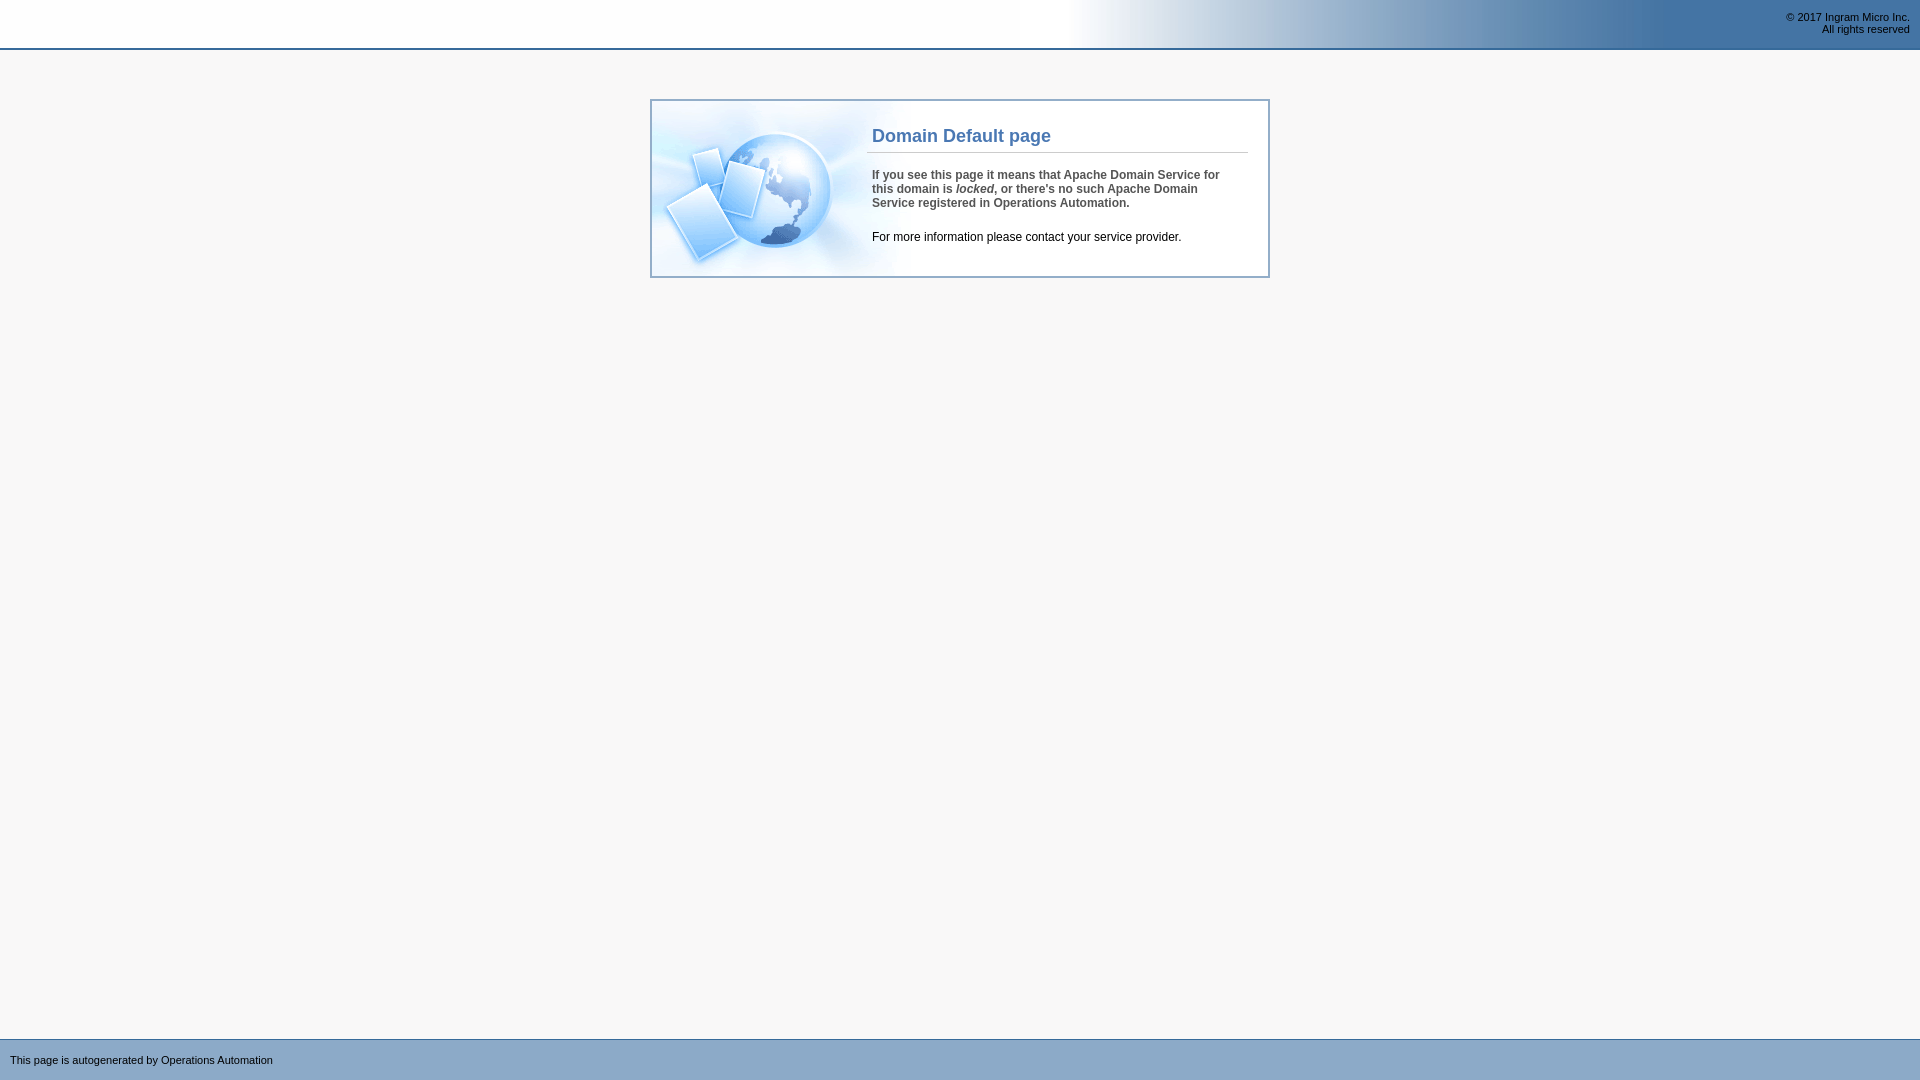 The image size is (1920, 1080). What do you see at coordinates (1910, 1046) in the screenshot?
I see `Powered by CloudBlue Commerce` at bounding box center [1910, 1046].